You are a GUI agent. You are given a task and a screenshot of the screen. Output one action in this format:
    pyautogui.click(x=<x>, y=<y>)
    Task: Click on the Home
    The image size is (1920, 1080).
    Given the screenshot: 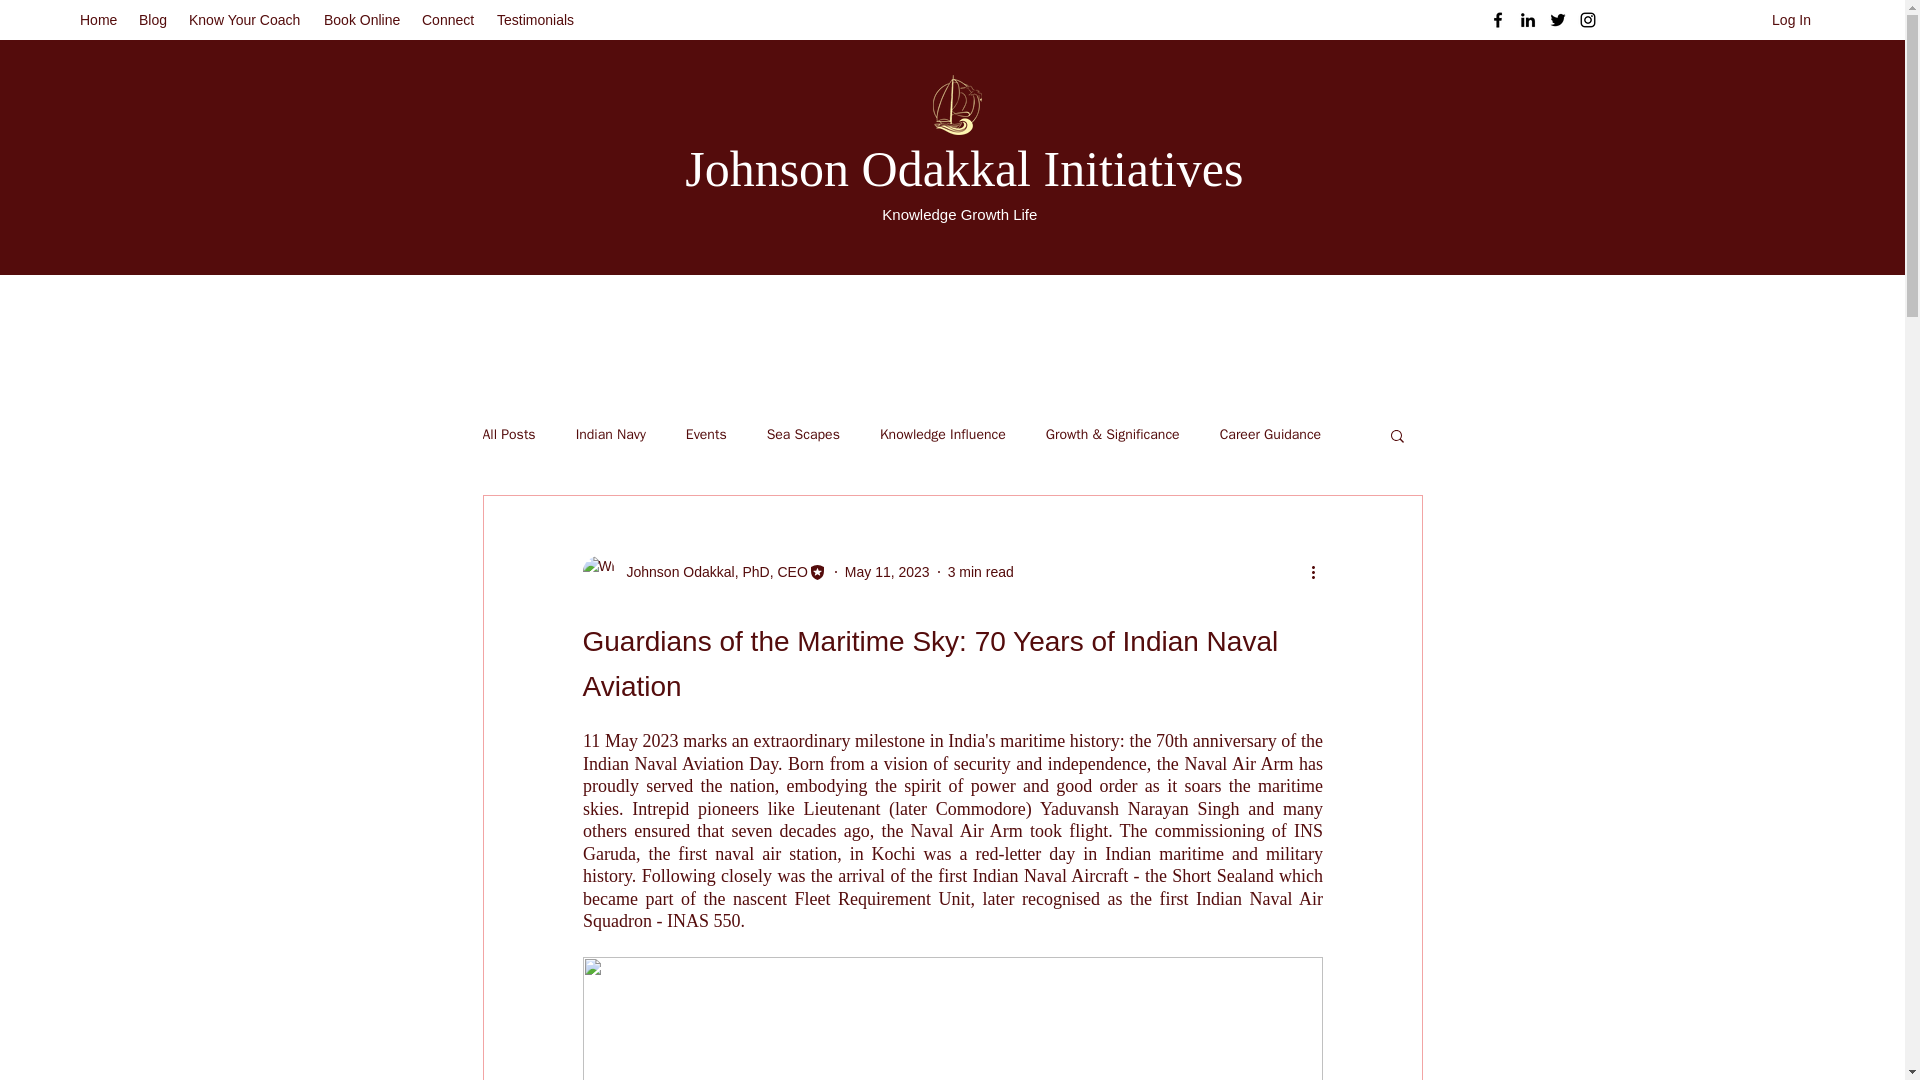 What is the action you would take?
    pyautogui.click(x=98, y=20)
    